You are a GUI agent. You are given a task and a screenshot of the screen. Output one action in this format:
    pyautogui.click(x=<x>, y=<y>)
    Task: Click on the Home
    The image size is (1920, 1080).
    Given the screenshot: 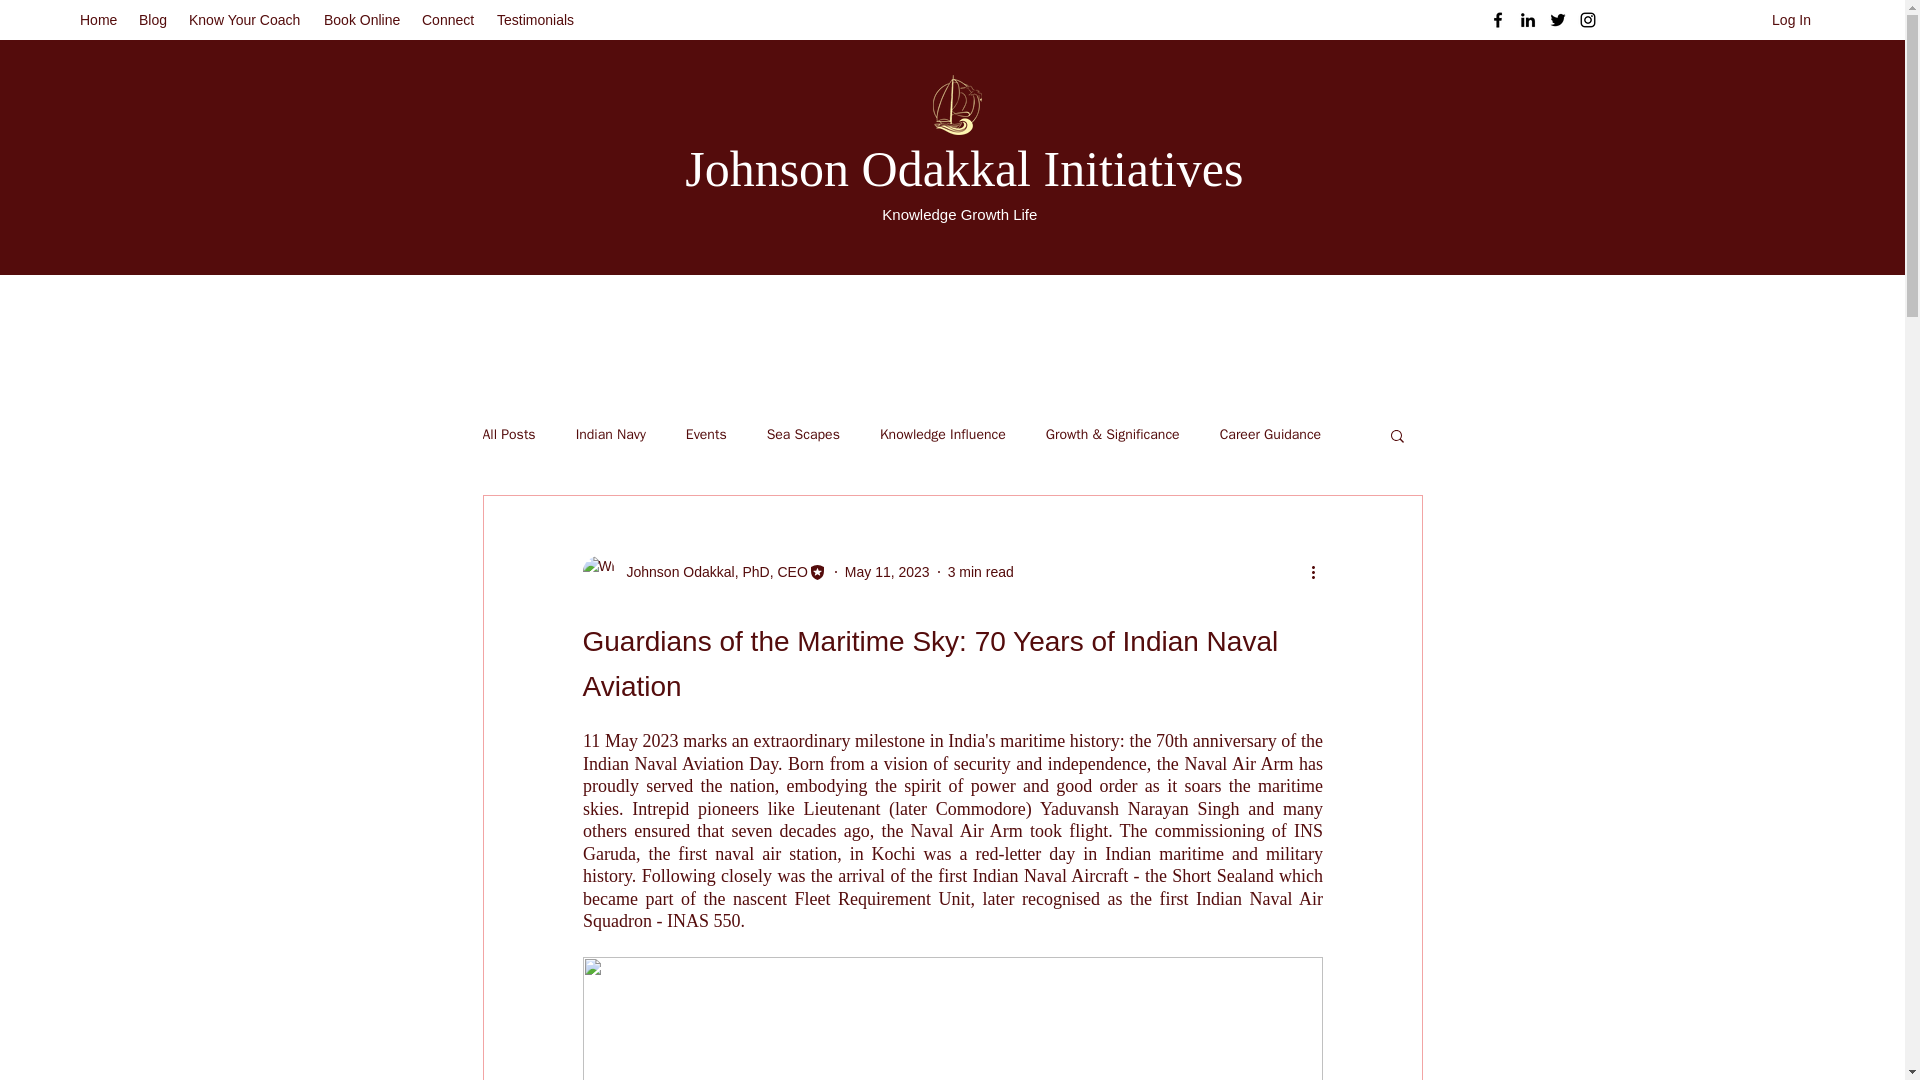 What is the action you would take?
    pyautogui.click(x=98, y=20)
    